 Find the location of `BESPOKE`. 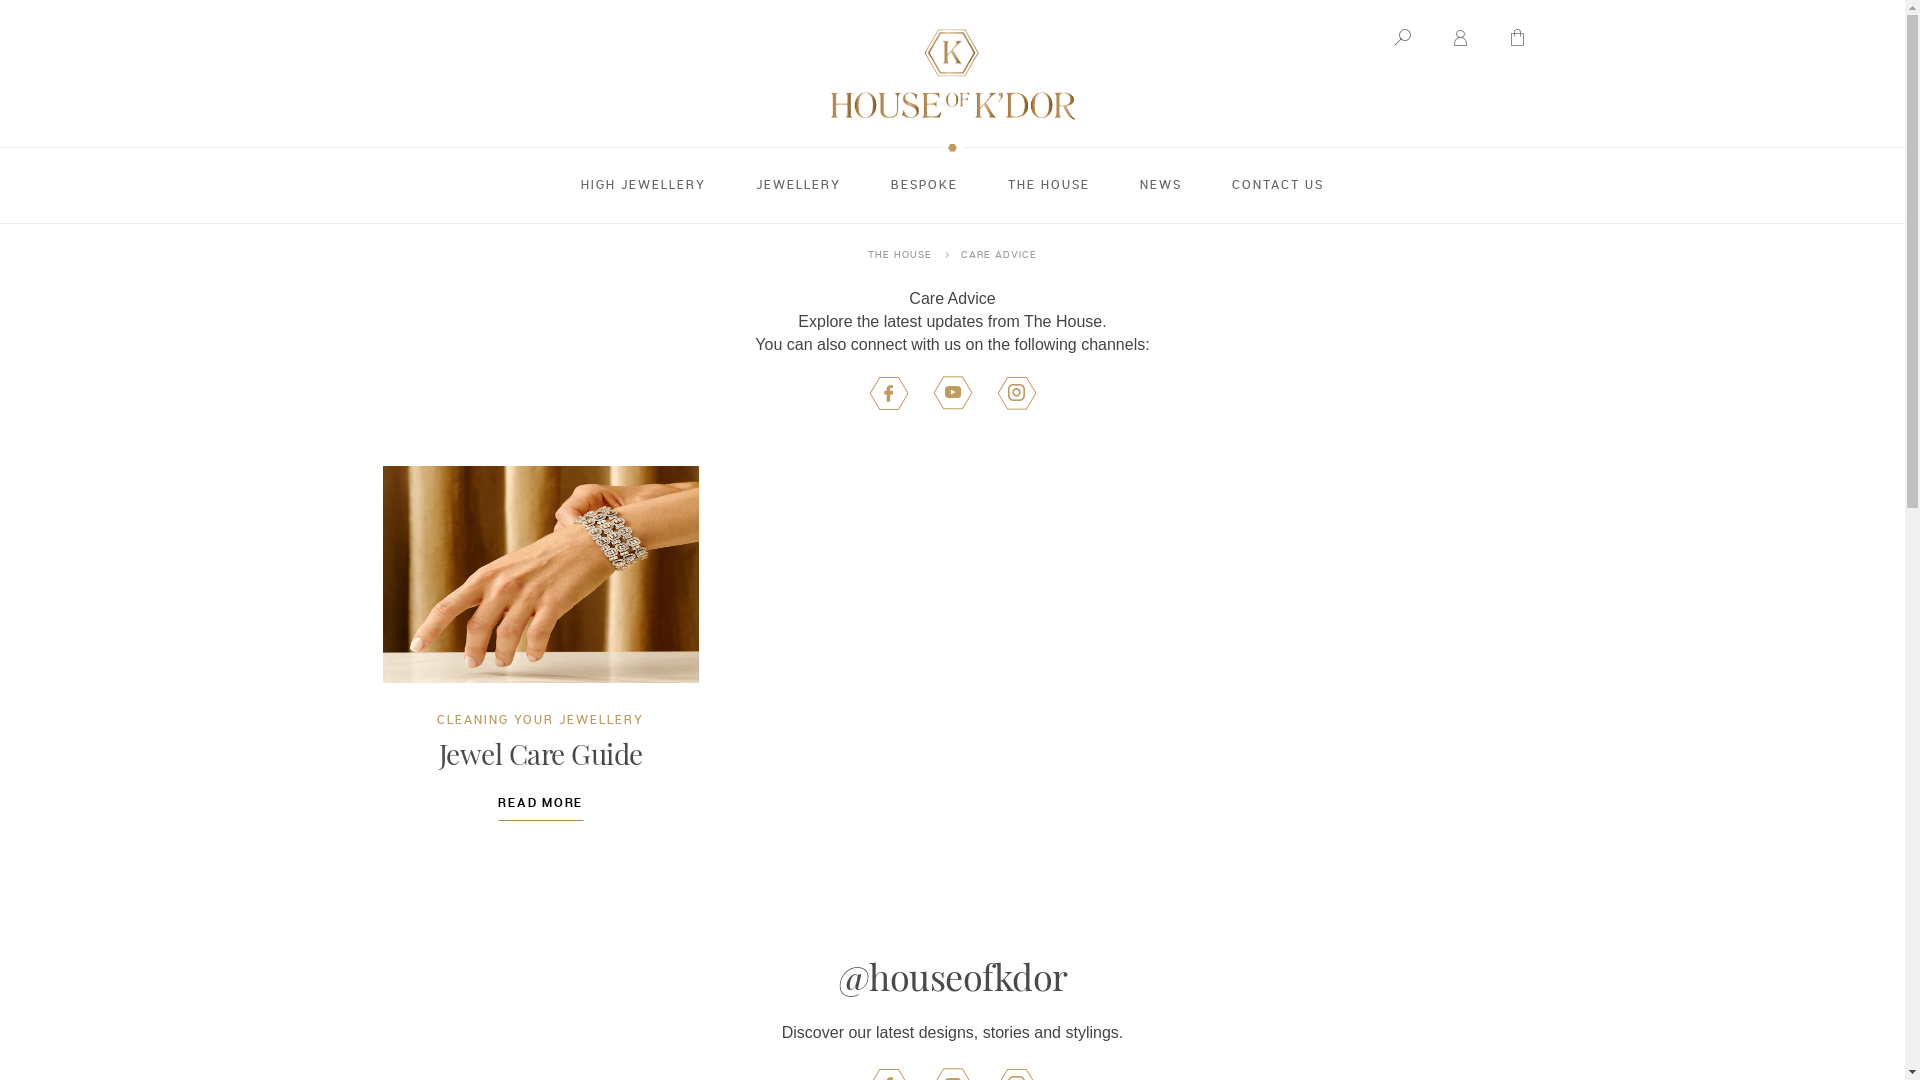

BESPOKE is located at coordinates (924, 186).